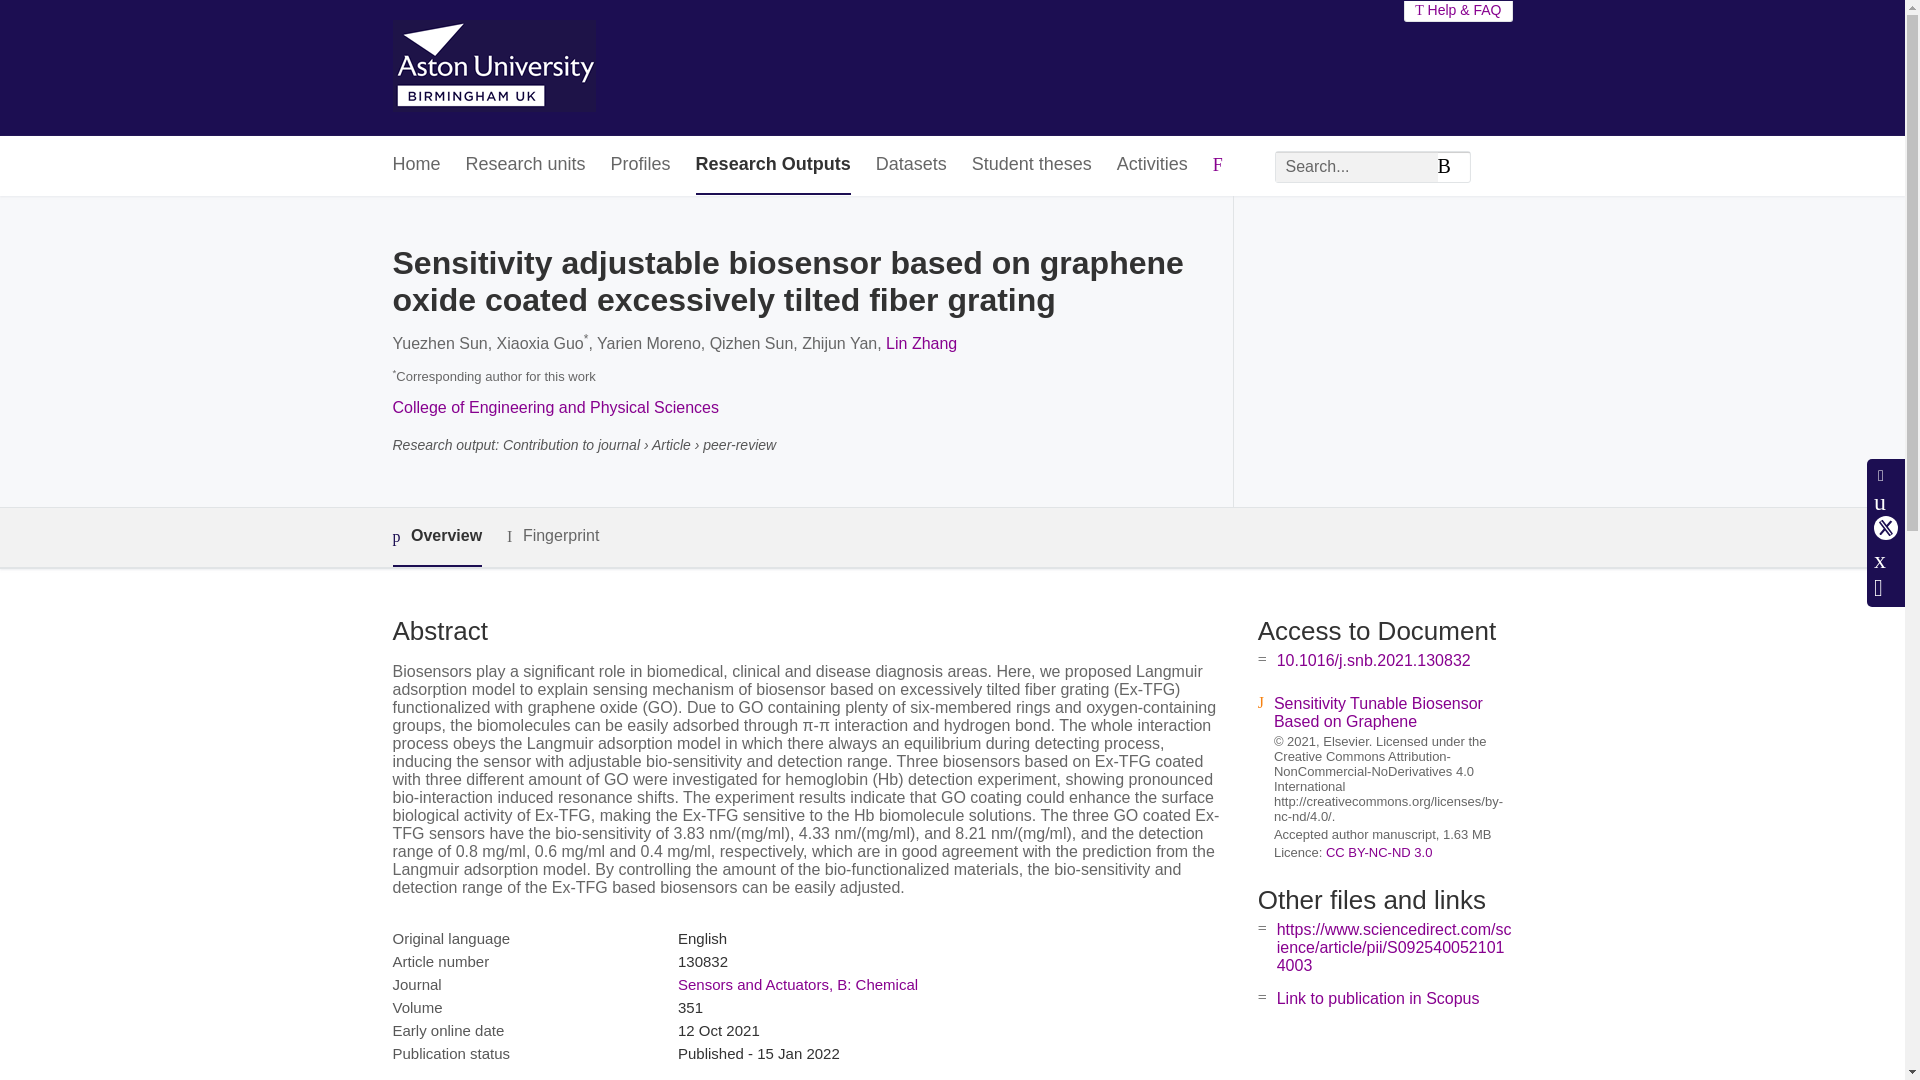 Image resolution: width=1920 pixels, height=1080 pixels. I want to click on Lin Zhang, so click(920, 343).